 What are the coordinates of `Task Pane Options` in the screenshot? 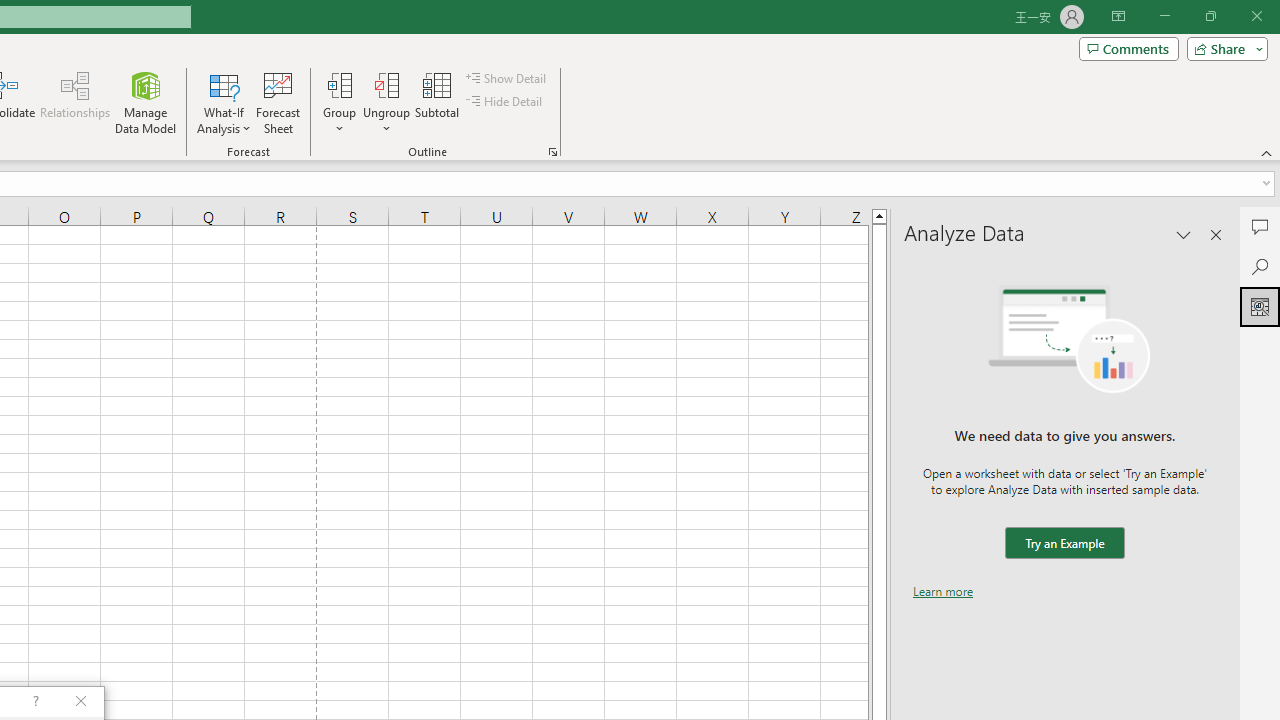 It's located at (1184, 234).